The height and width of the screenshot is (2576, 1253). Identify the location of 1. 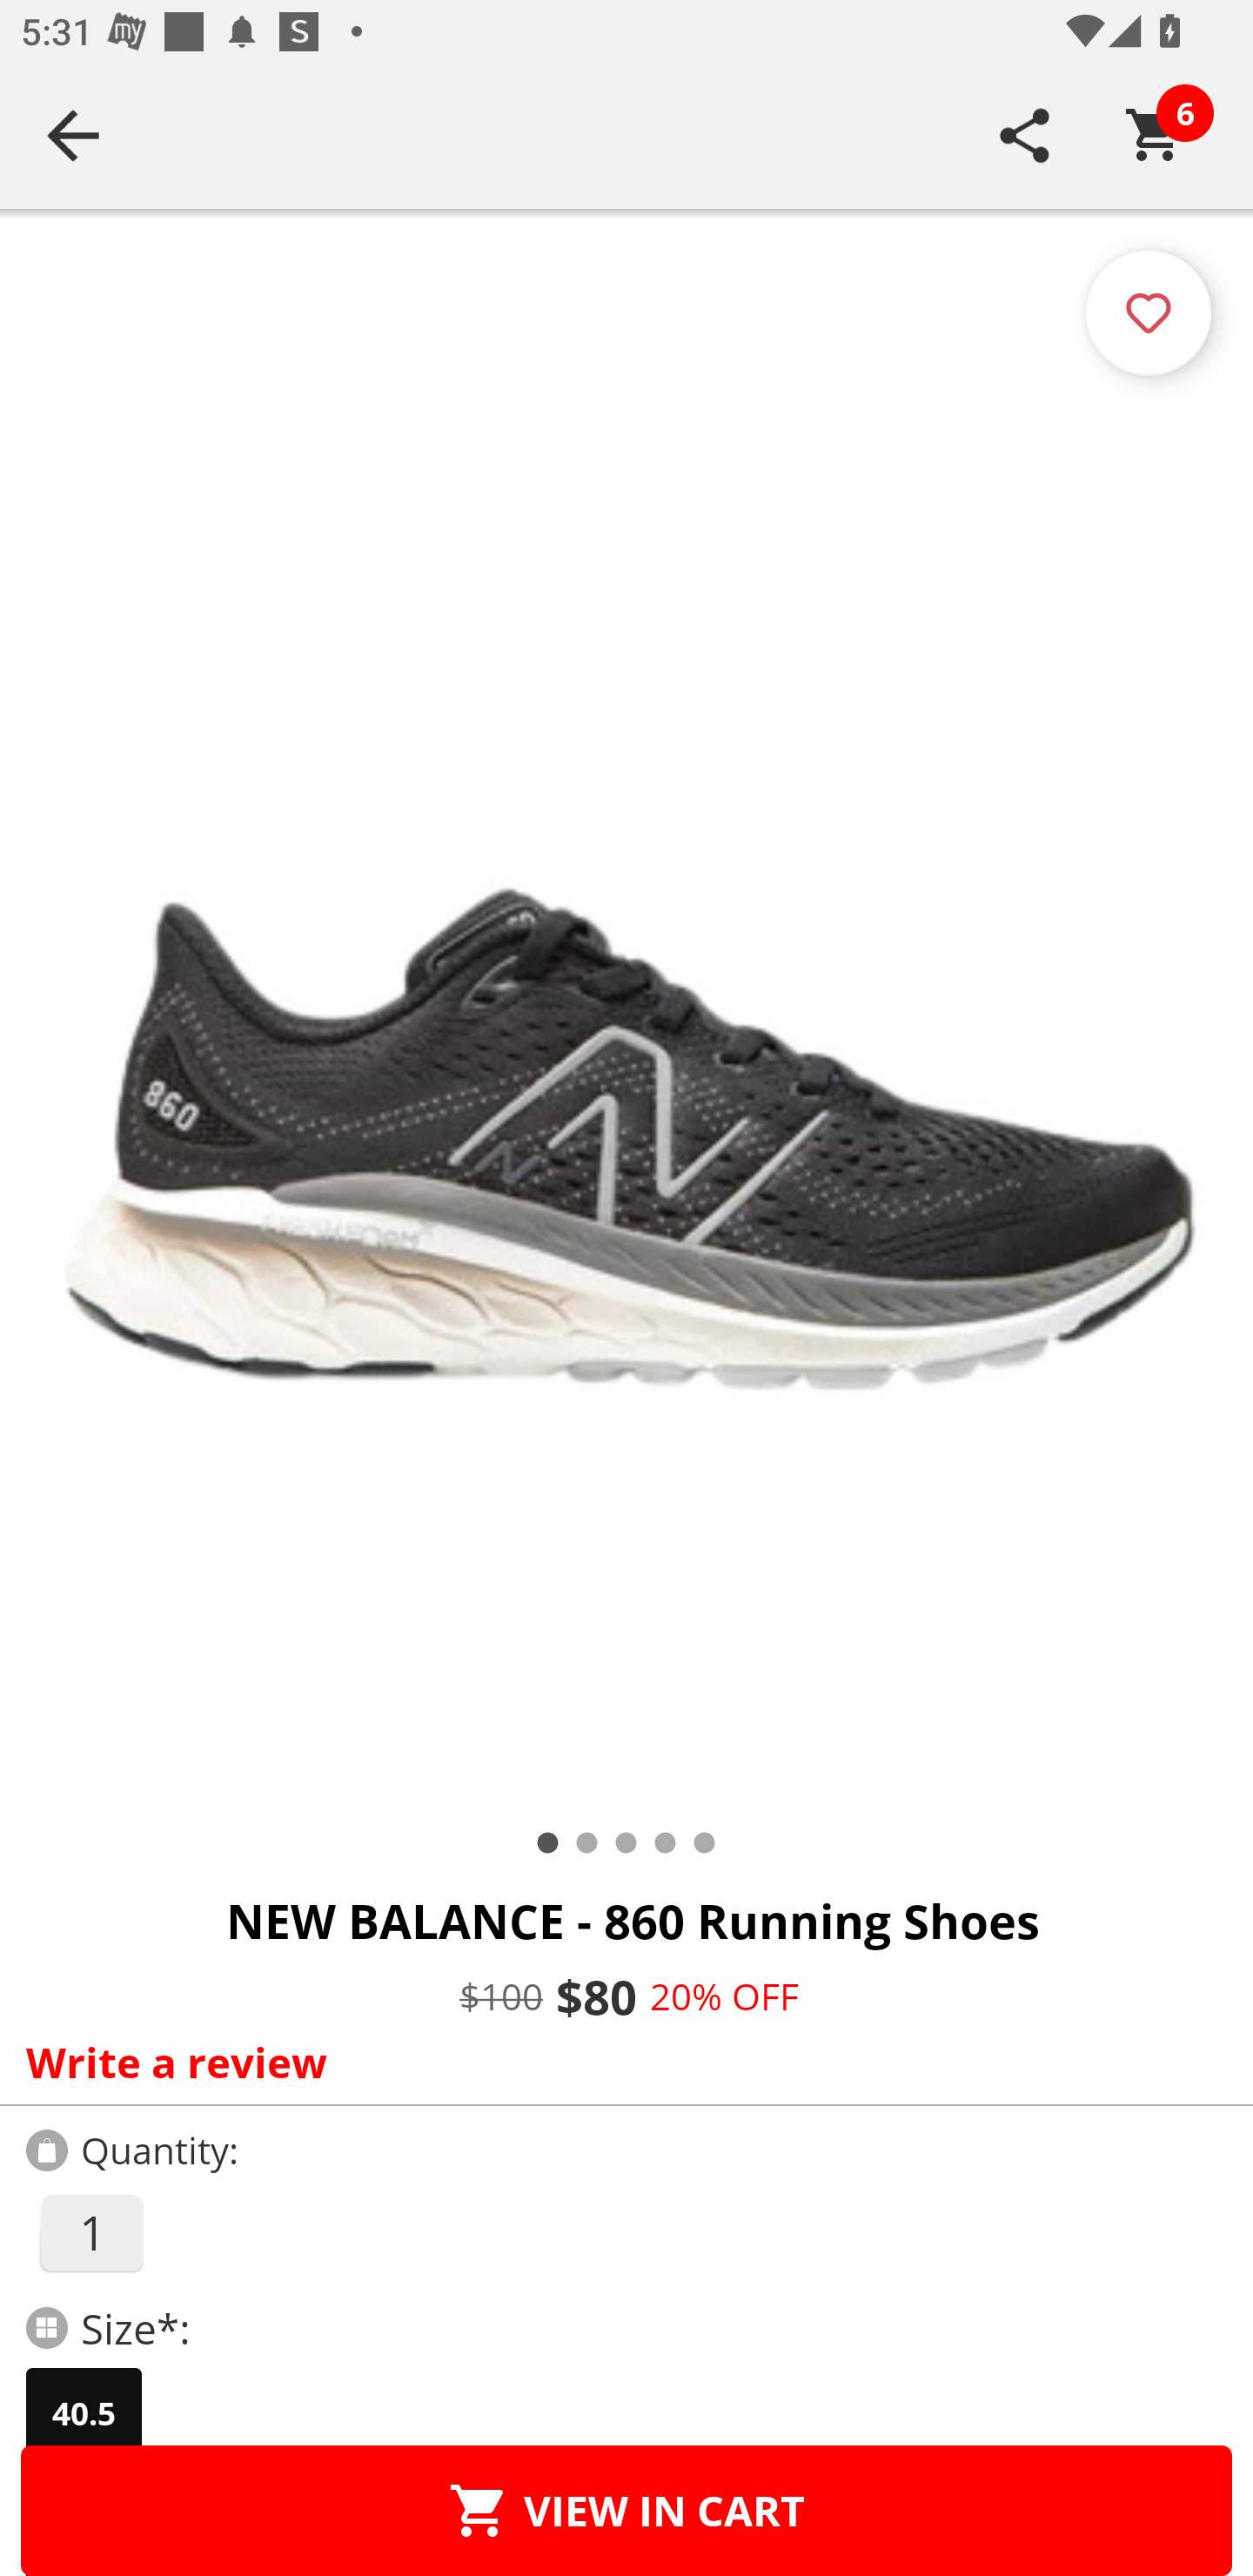
(90, 2233).